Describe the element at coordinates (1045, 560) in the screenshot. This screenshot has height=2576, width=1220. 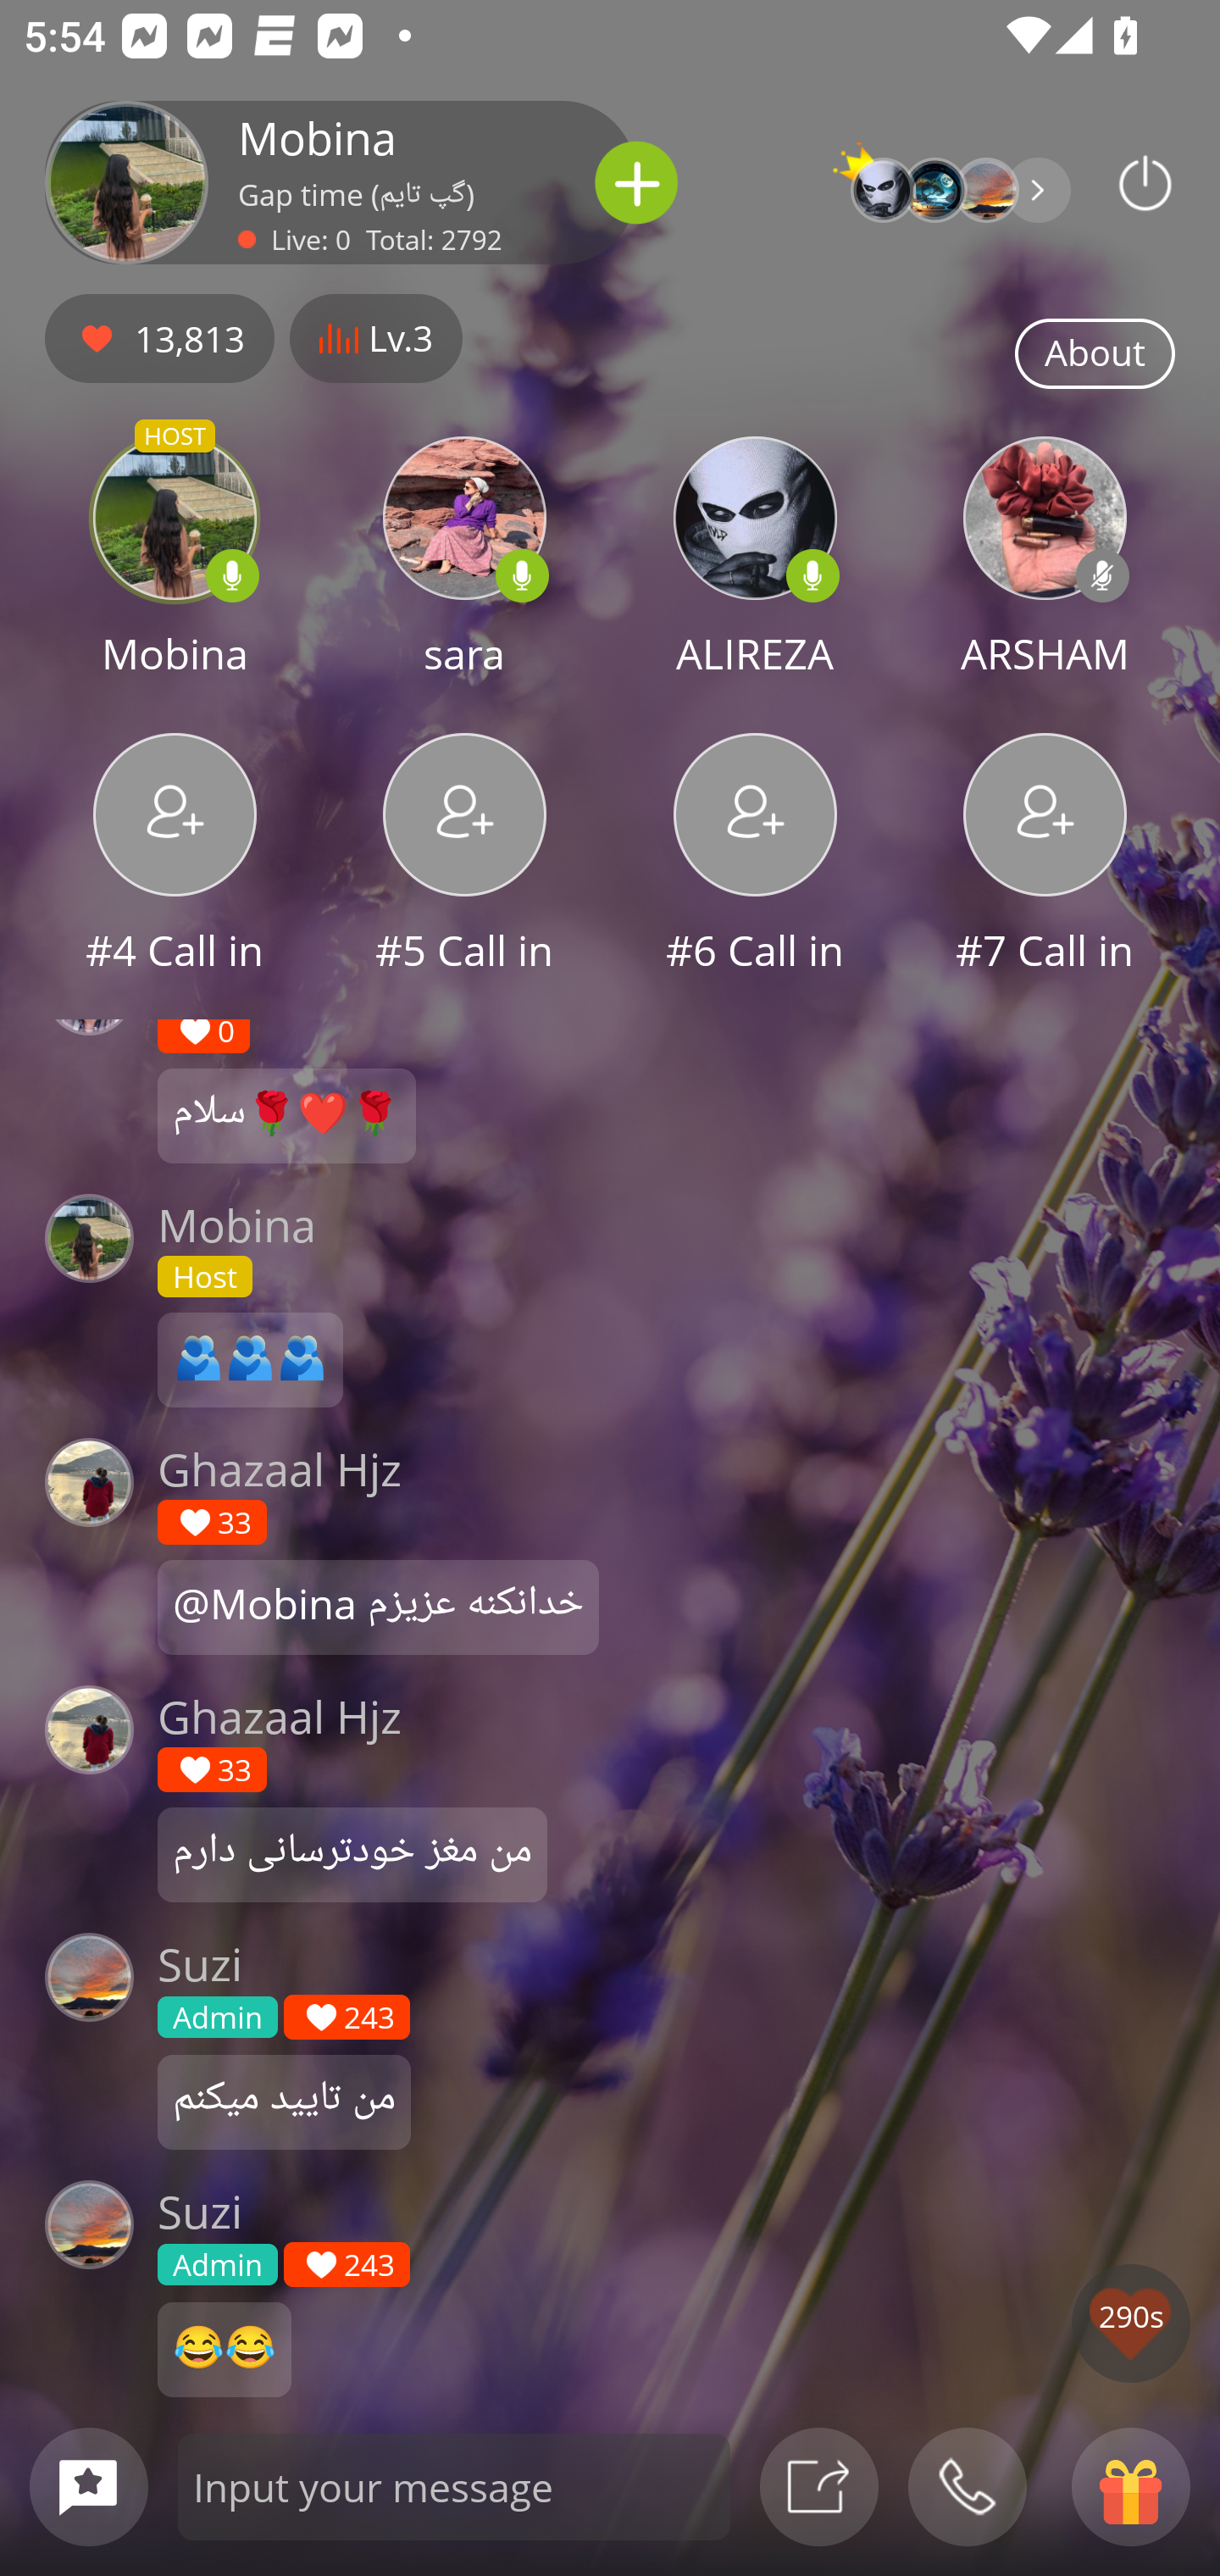
I see `ARSHAM` at that location.